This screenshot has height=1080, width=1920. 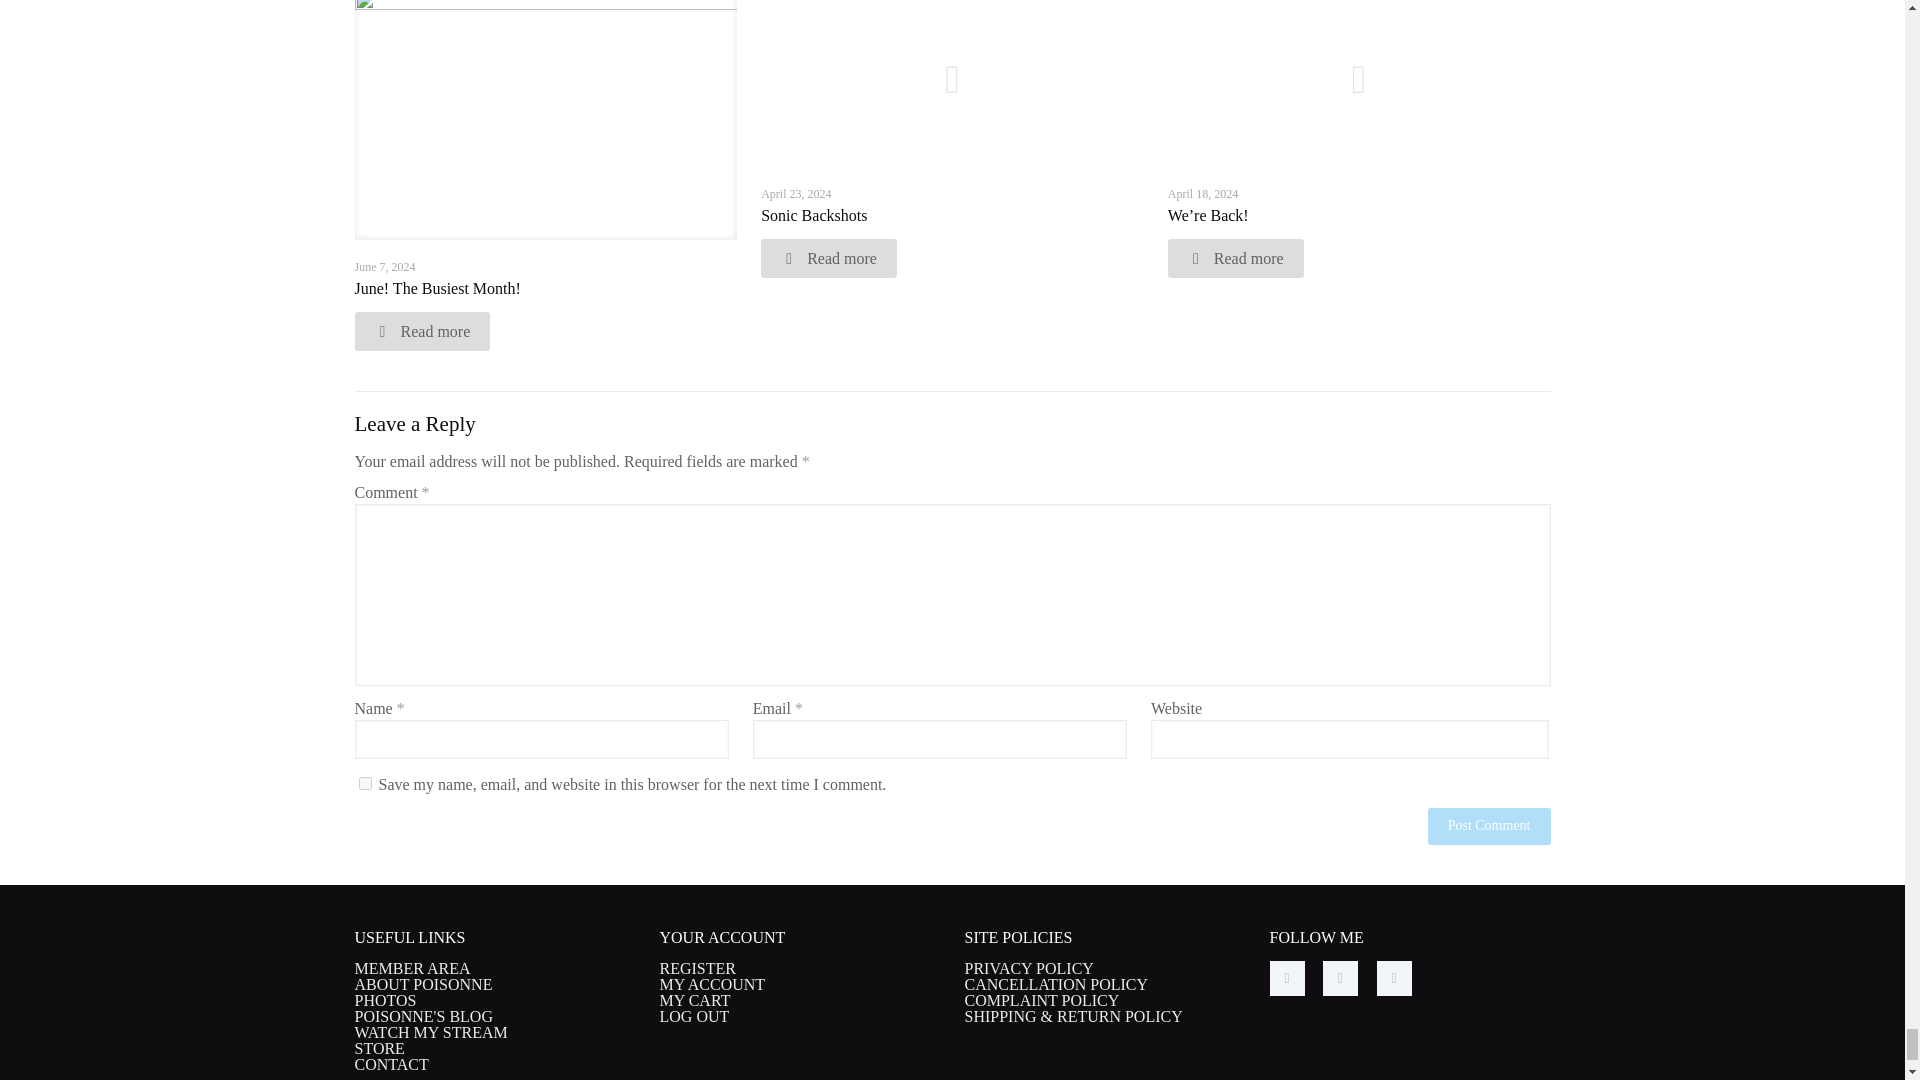 I want to click on POISONNE'S BLOG, so click(x=422, y=1016).